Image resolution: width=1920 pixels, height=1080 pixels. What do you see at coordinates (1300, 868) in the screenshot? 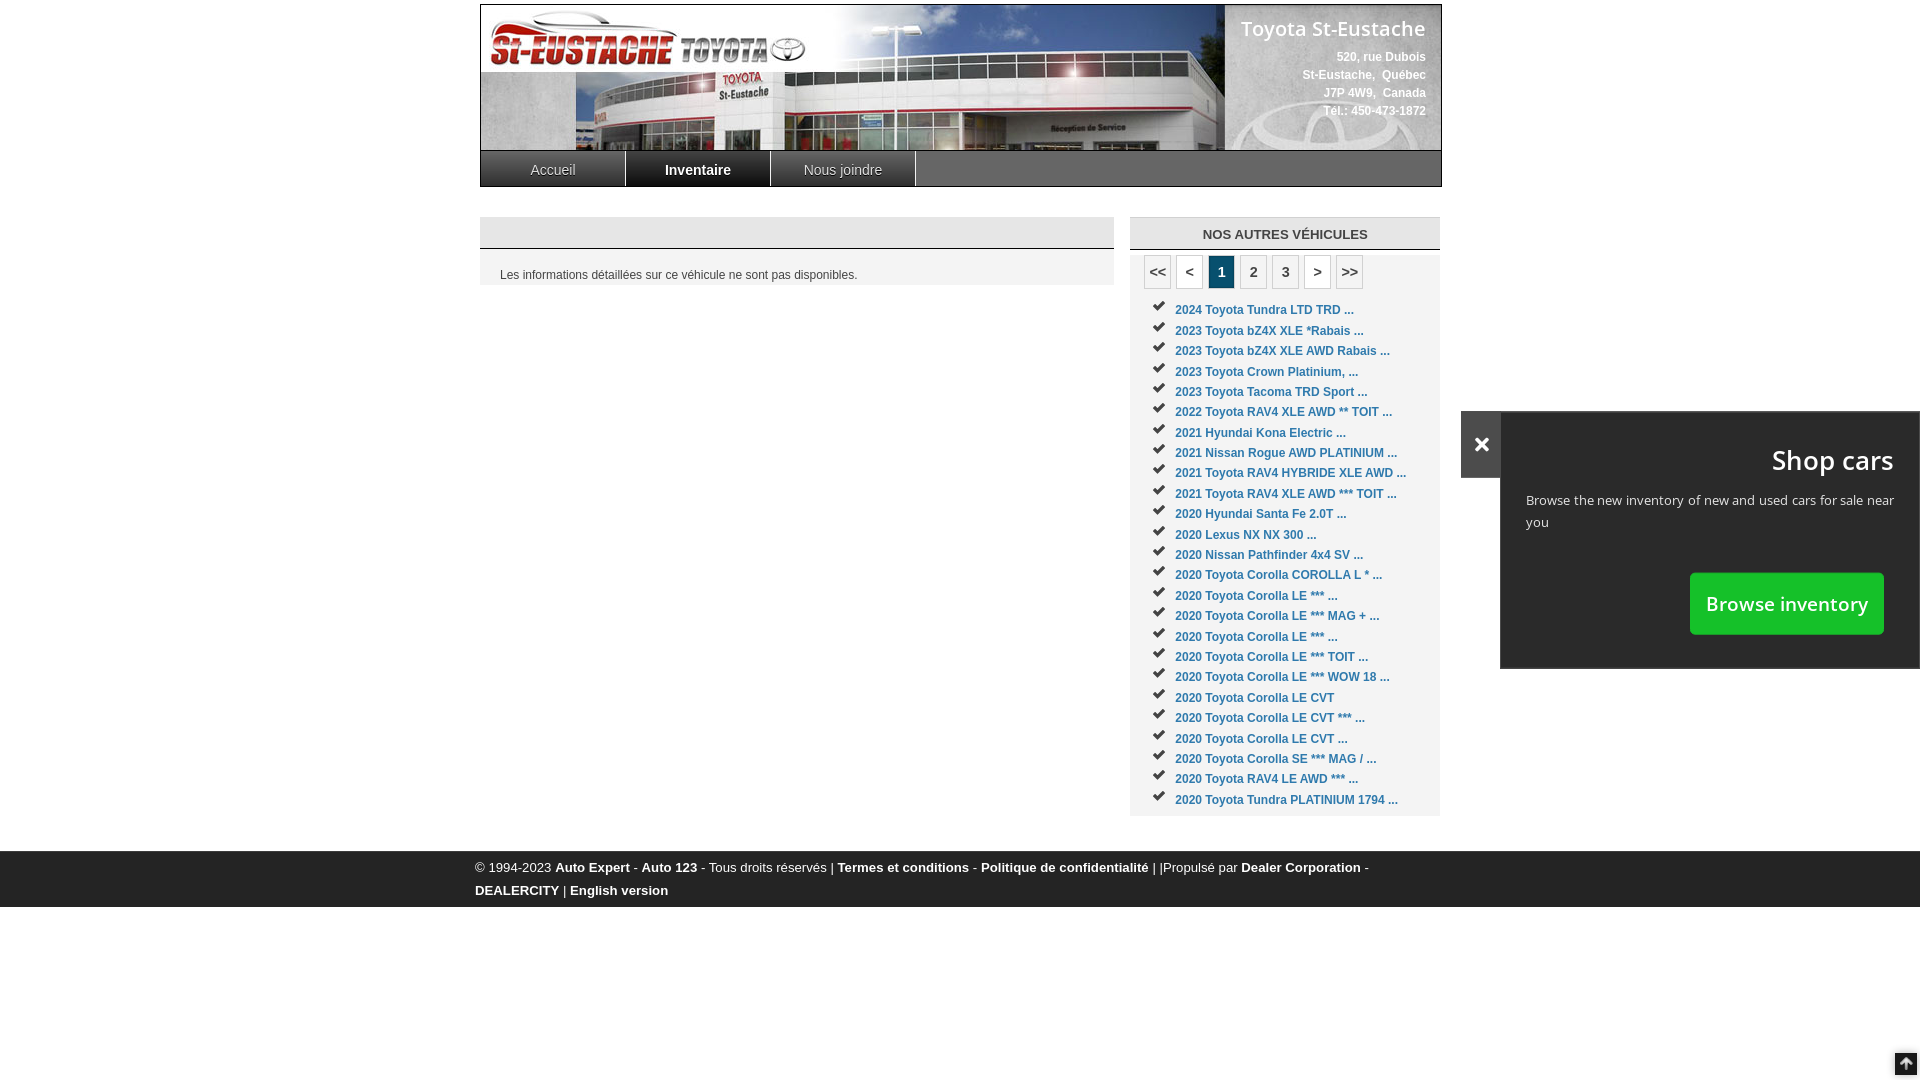
I see `Dealer Corporation` at bounding box center [1300, 868].